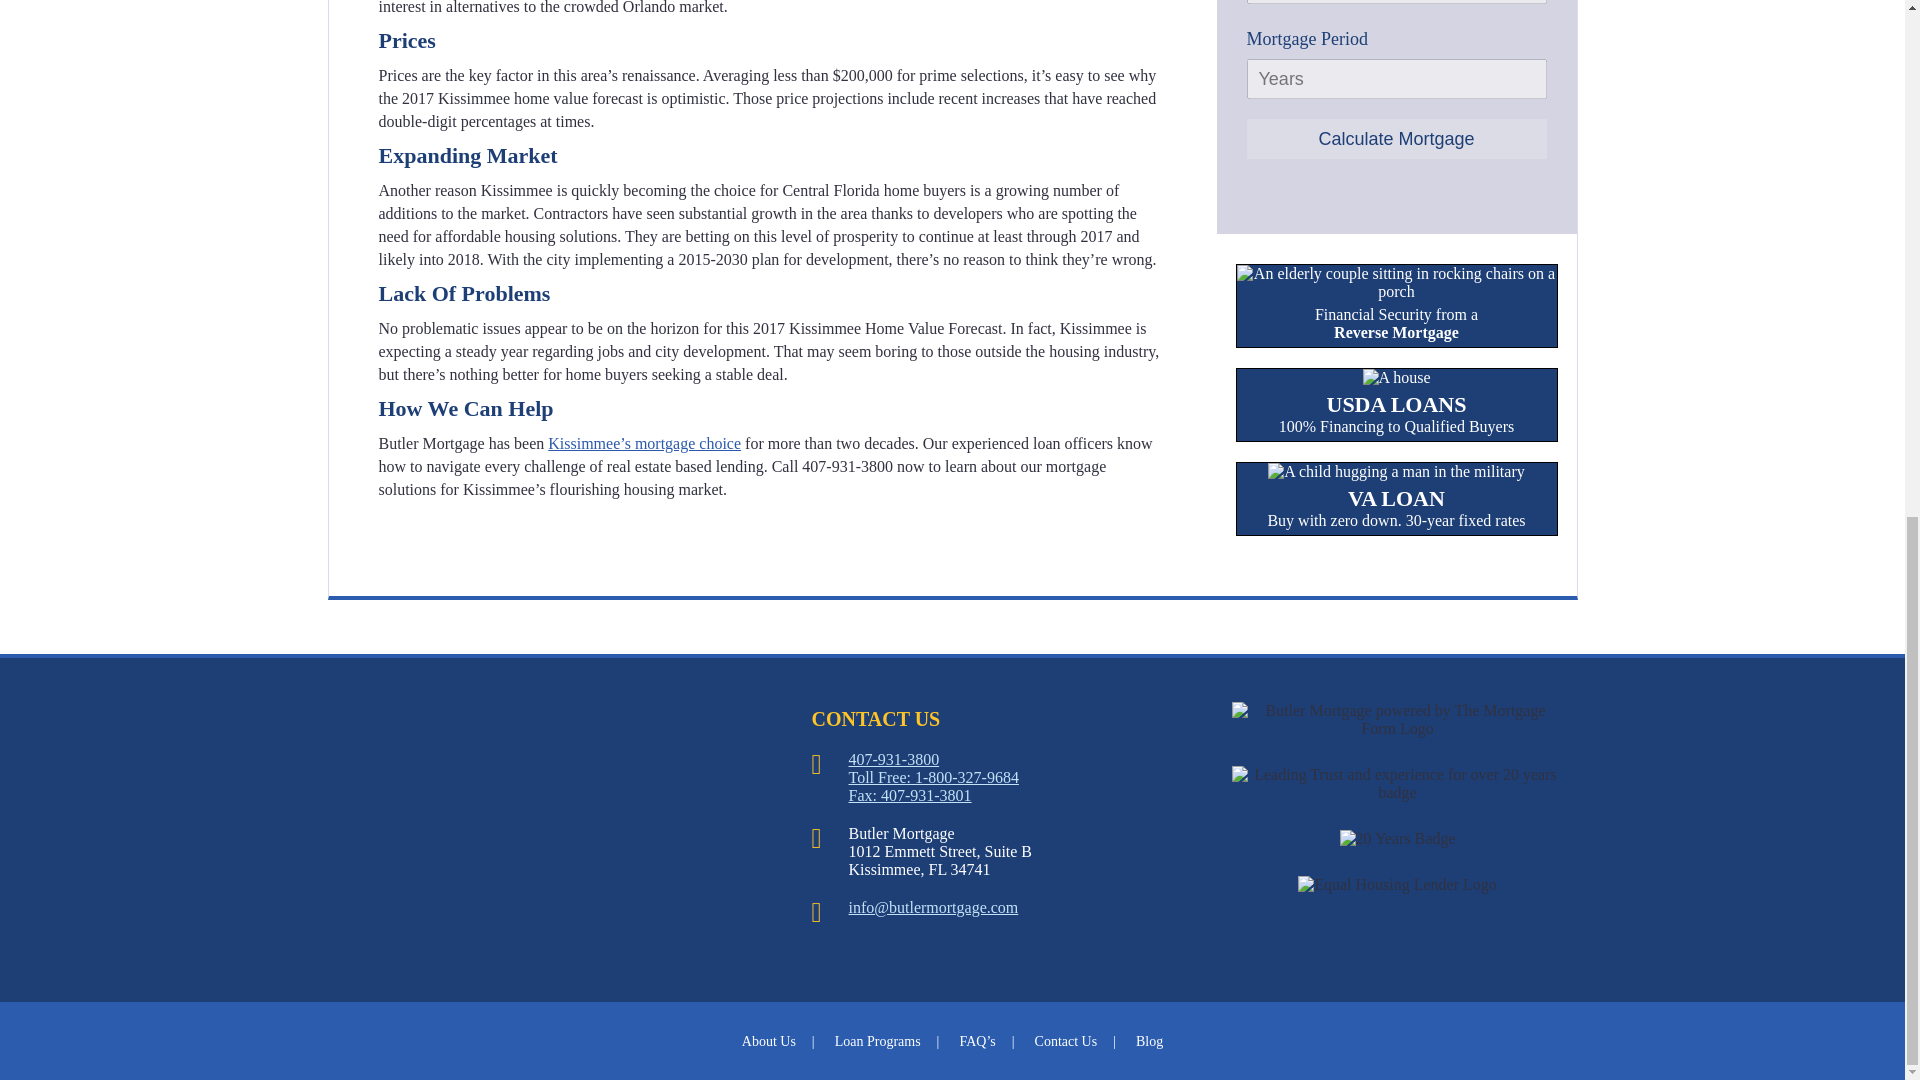 The height and width of the screenshot is (1080, 1920). I want to click on Fax: 407-931-3801, so click(888, 1040).